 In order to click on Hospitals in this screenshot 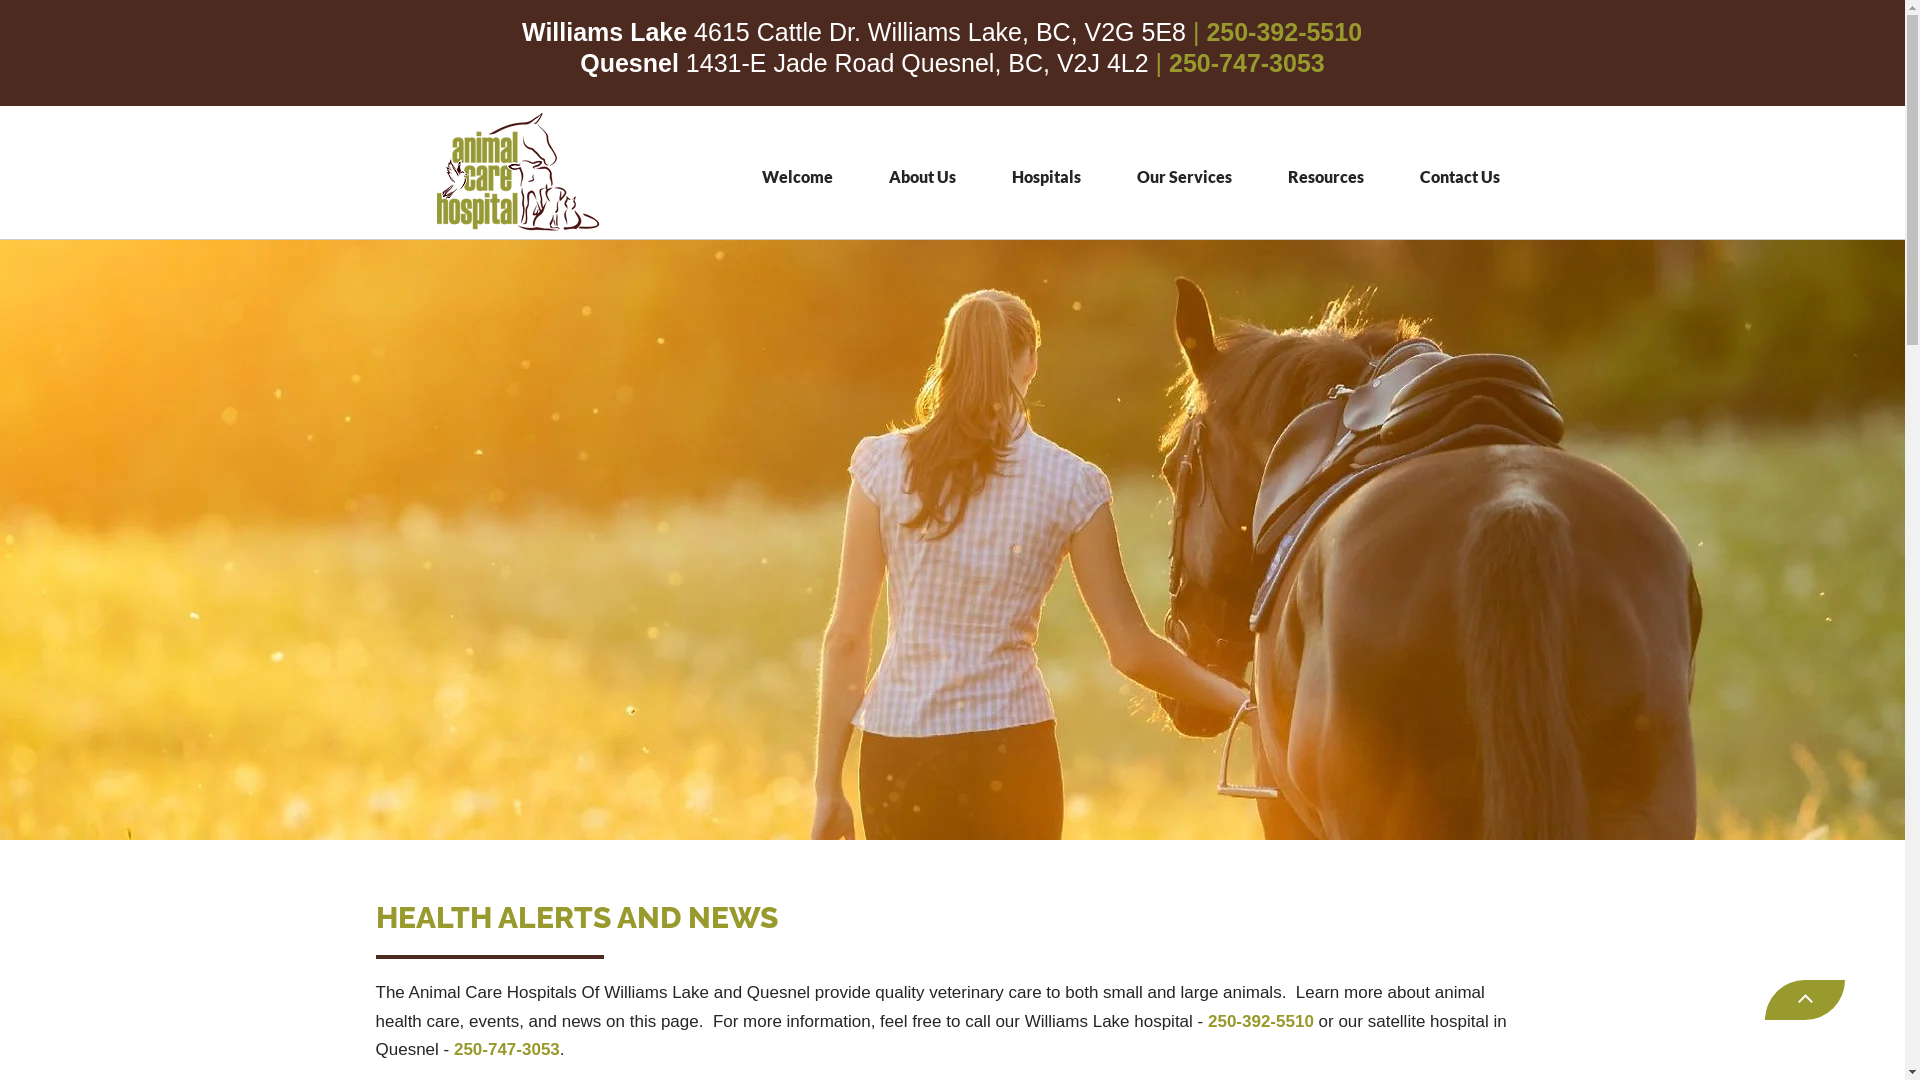, I will do `click(1046, 178)`.